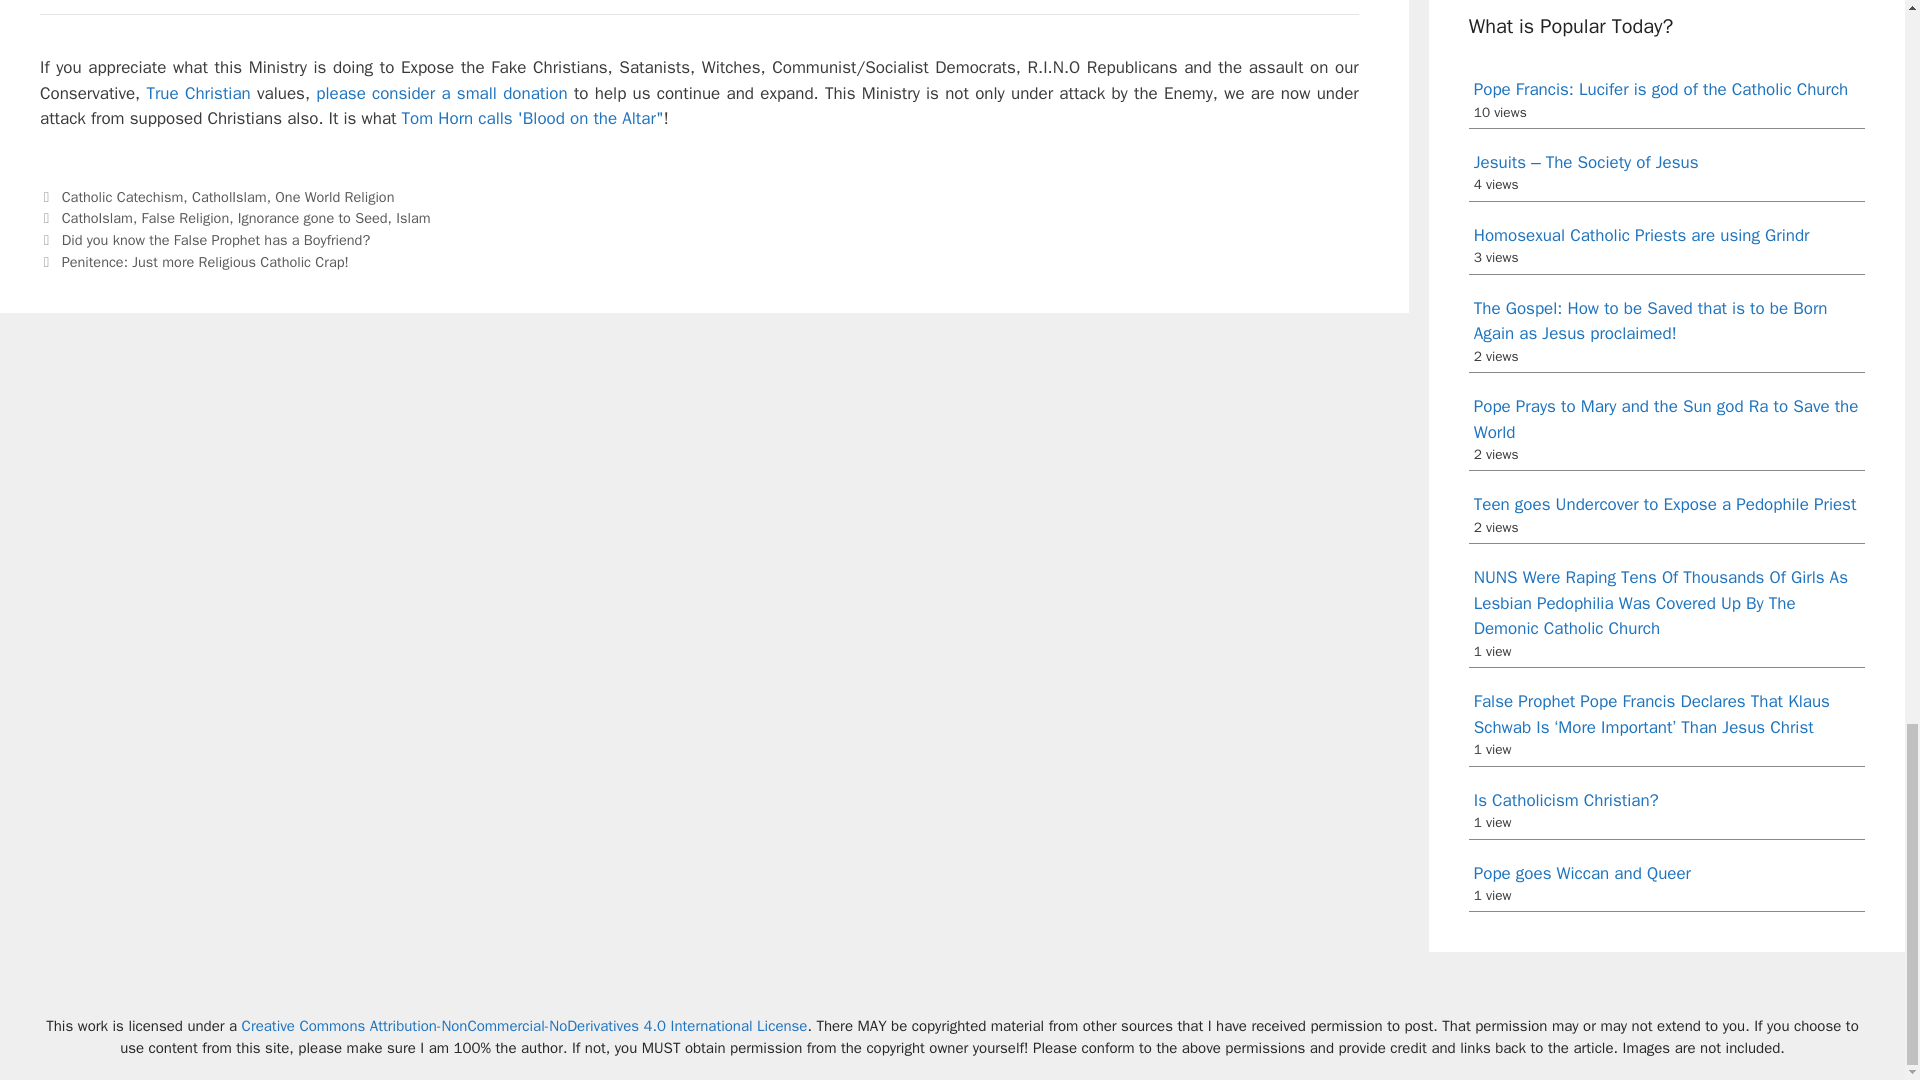 This screenshot has width=1920, height=1080. Describe the element at coordinates (229, 196) in the screenshot. I see `CatholIslam` at that location.